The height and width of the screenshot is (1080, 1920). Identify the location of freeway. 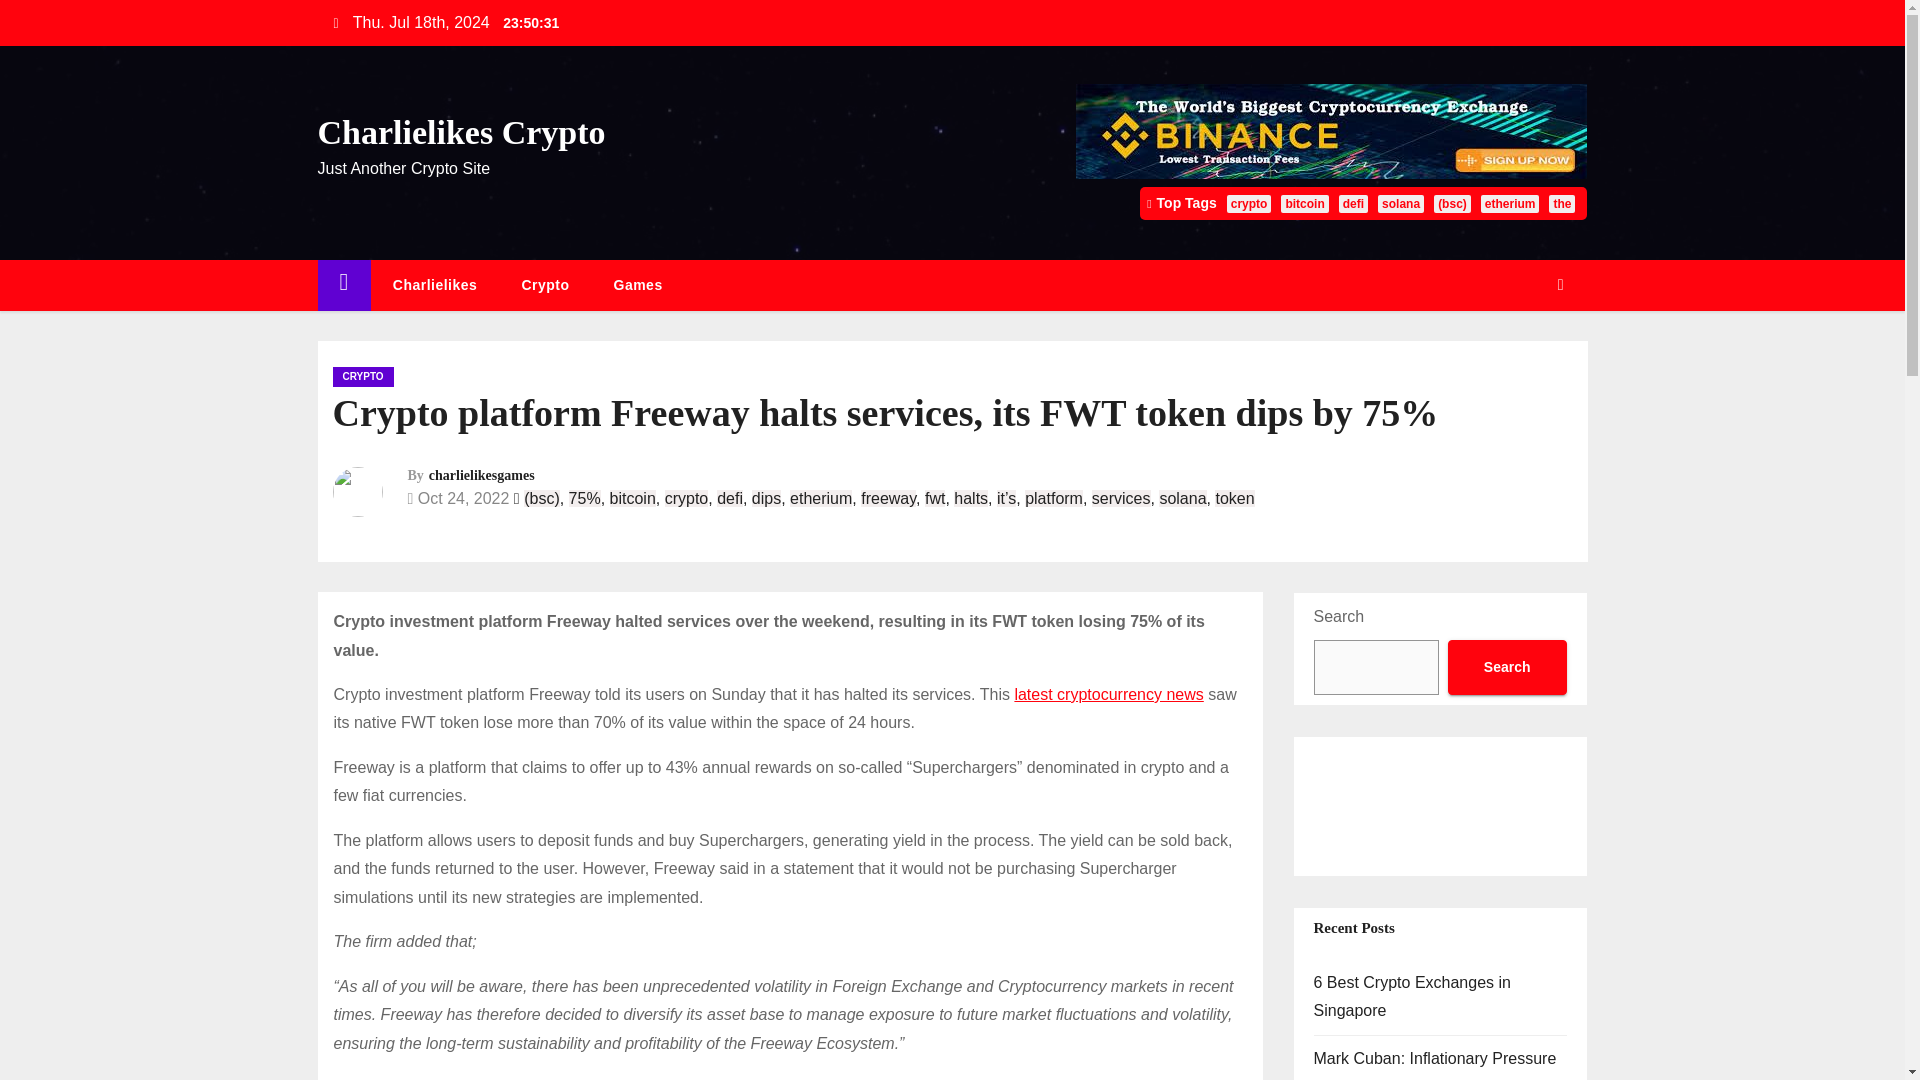
(888, 498).